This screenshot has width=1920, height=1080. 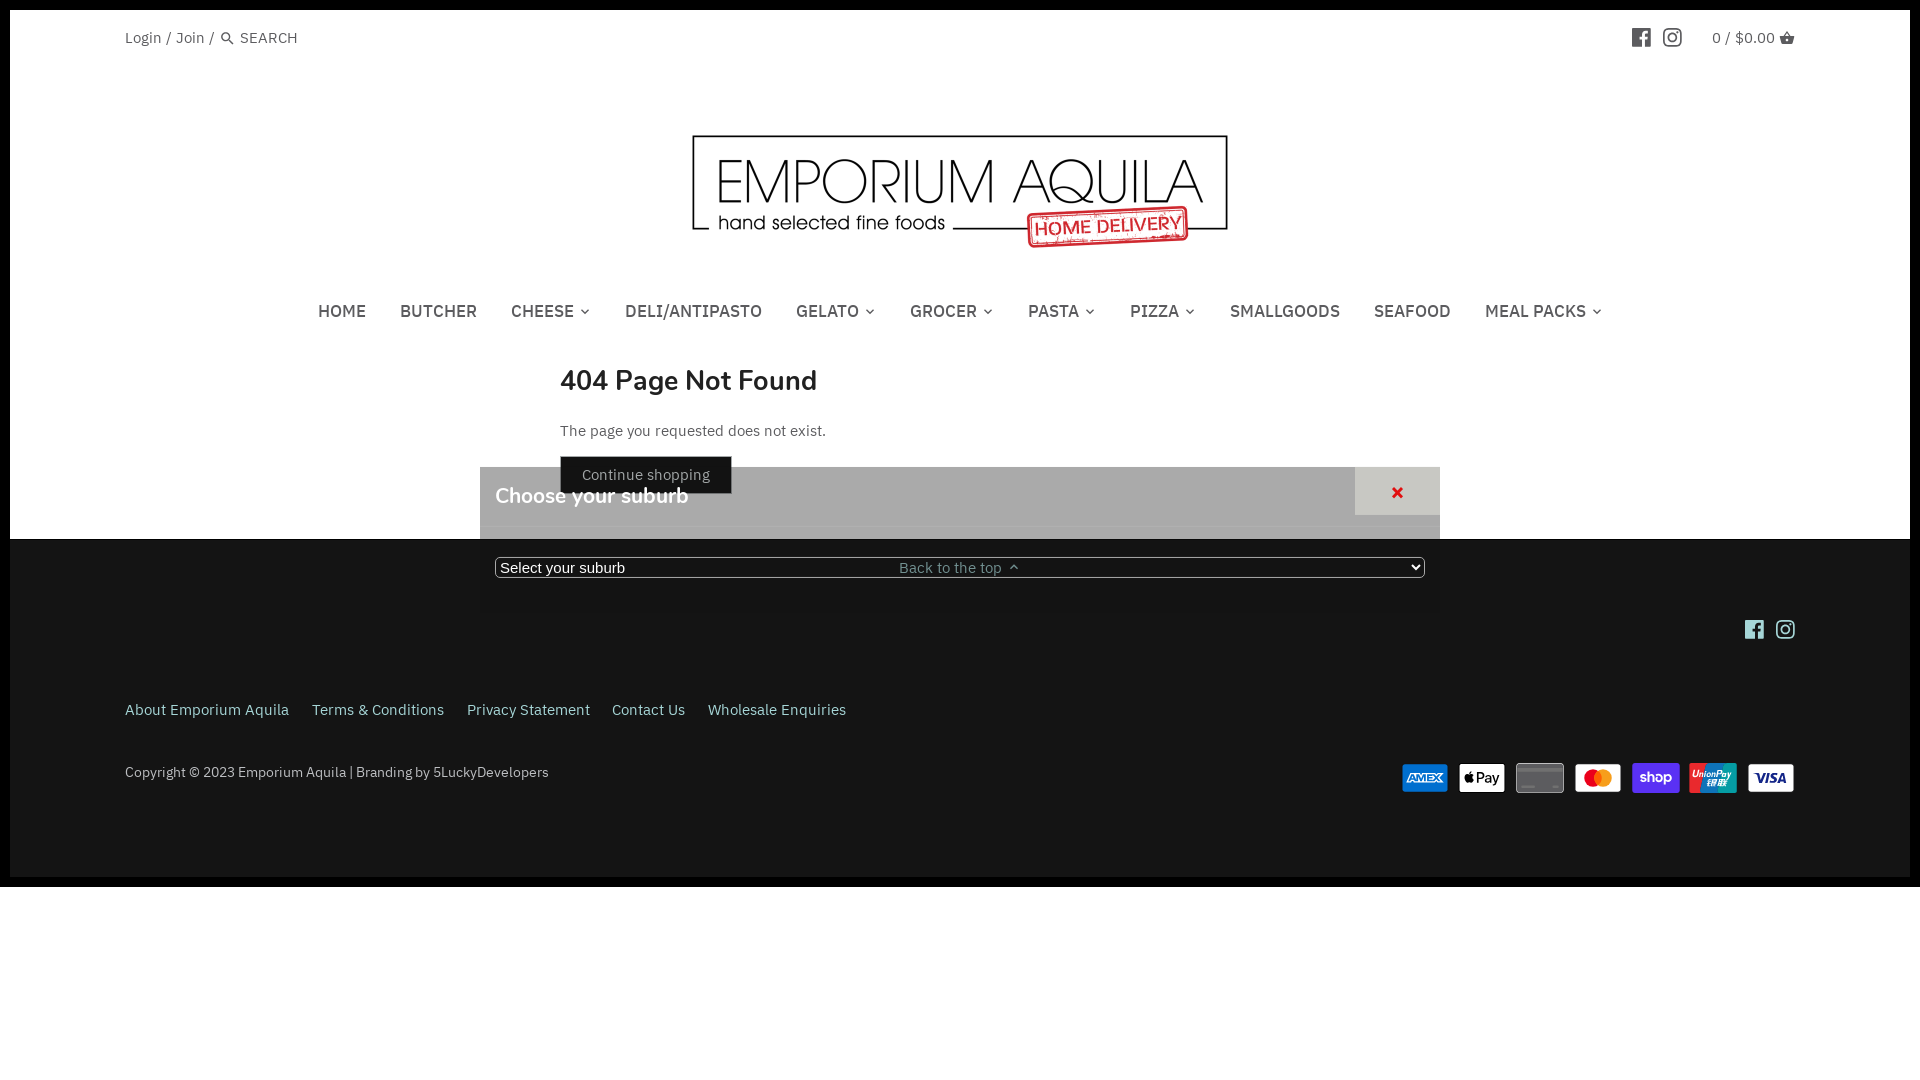 What do you see at coordinates (777, 710) in the screenshot?
I see `Wholesale Enquiries` at bounding box center [777, 710].